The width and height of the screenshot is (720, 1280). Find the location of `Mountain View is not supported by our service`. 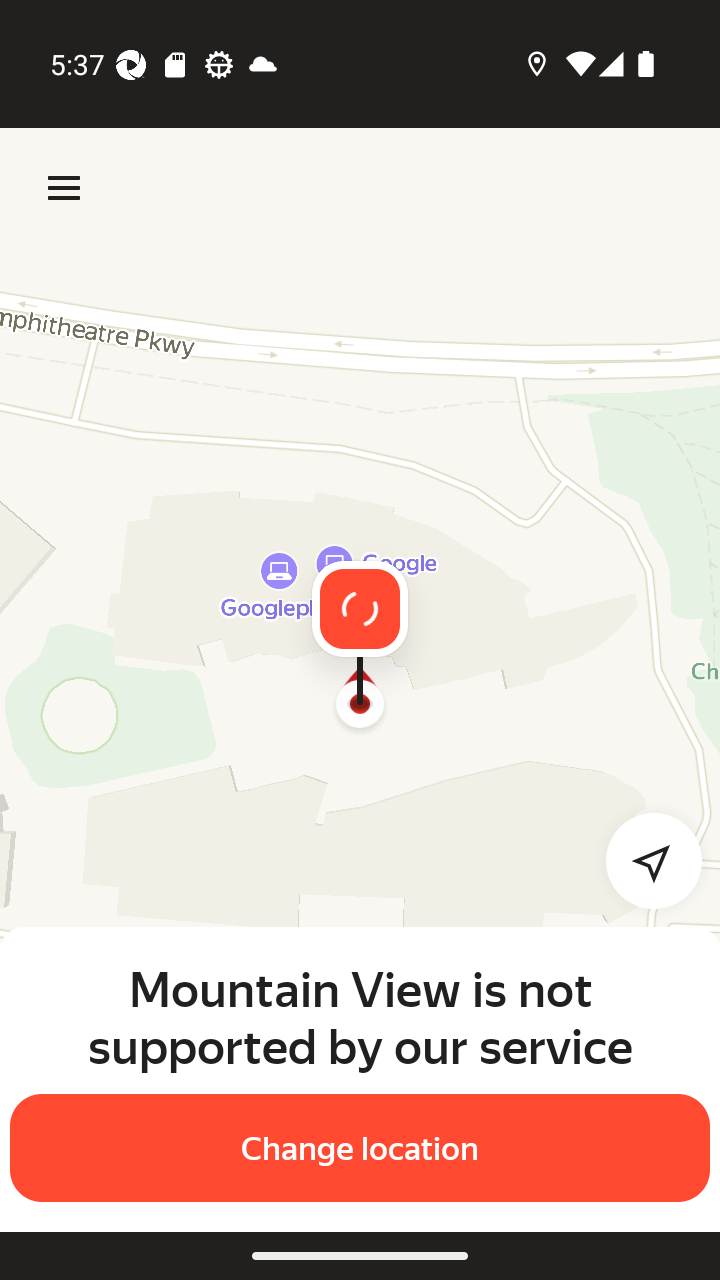

Mountain View is not supported by our service is located at coordinates (360, 1017).